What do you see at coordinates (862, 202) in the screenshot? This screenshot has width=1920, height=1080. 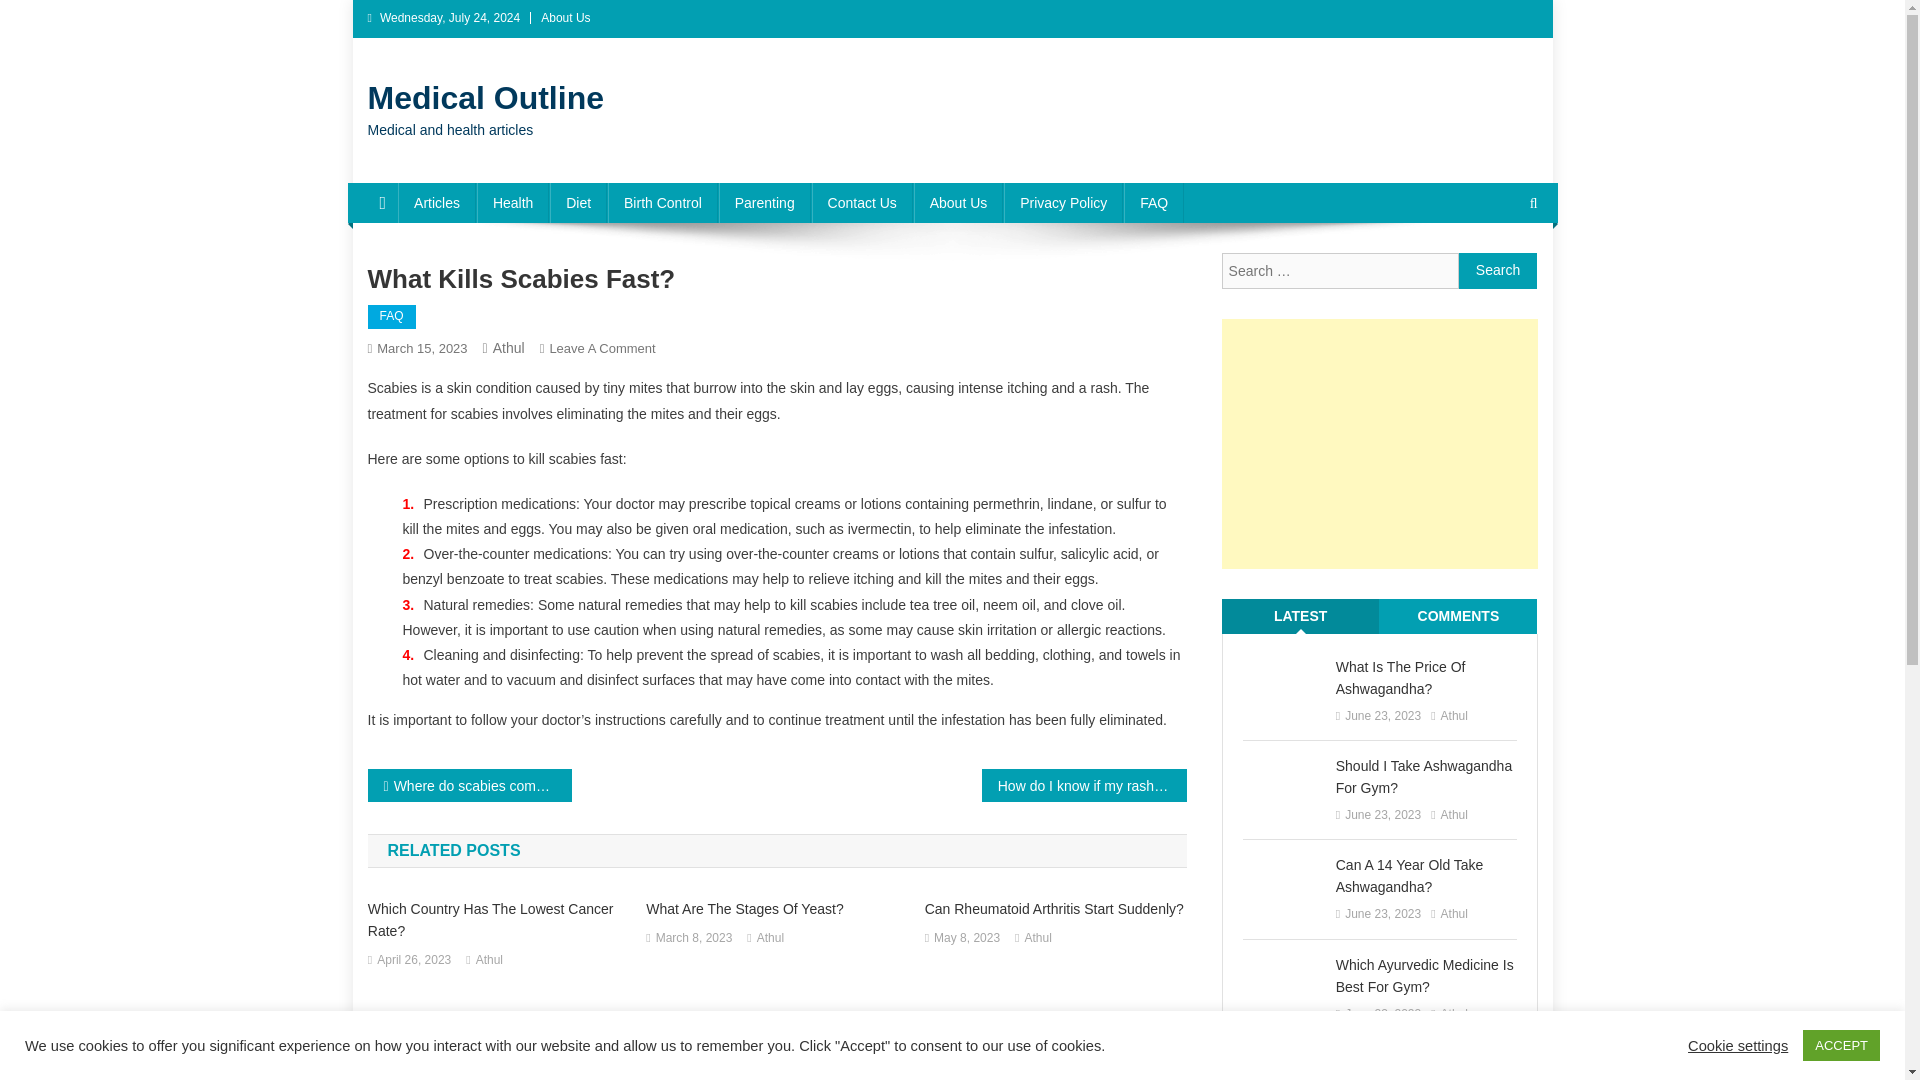 I see `Contact Us` at bounding box center [862, 202].